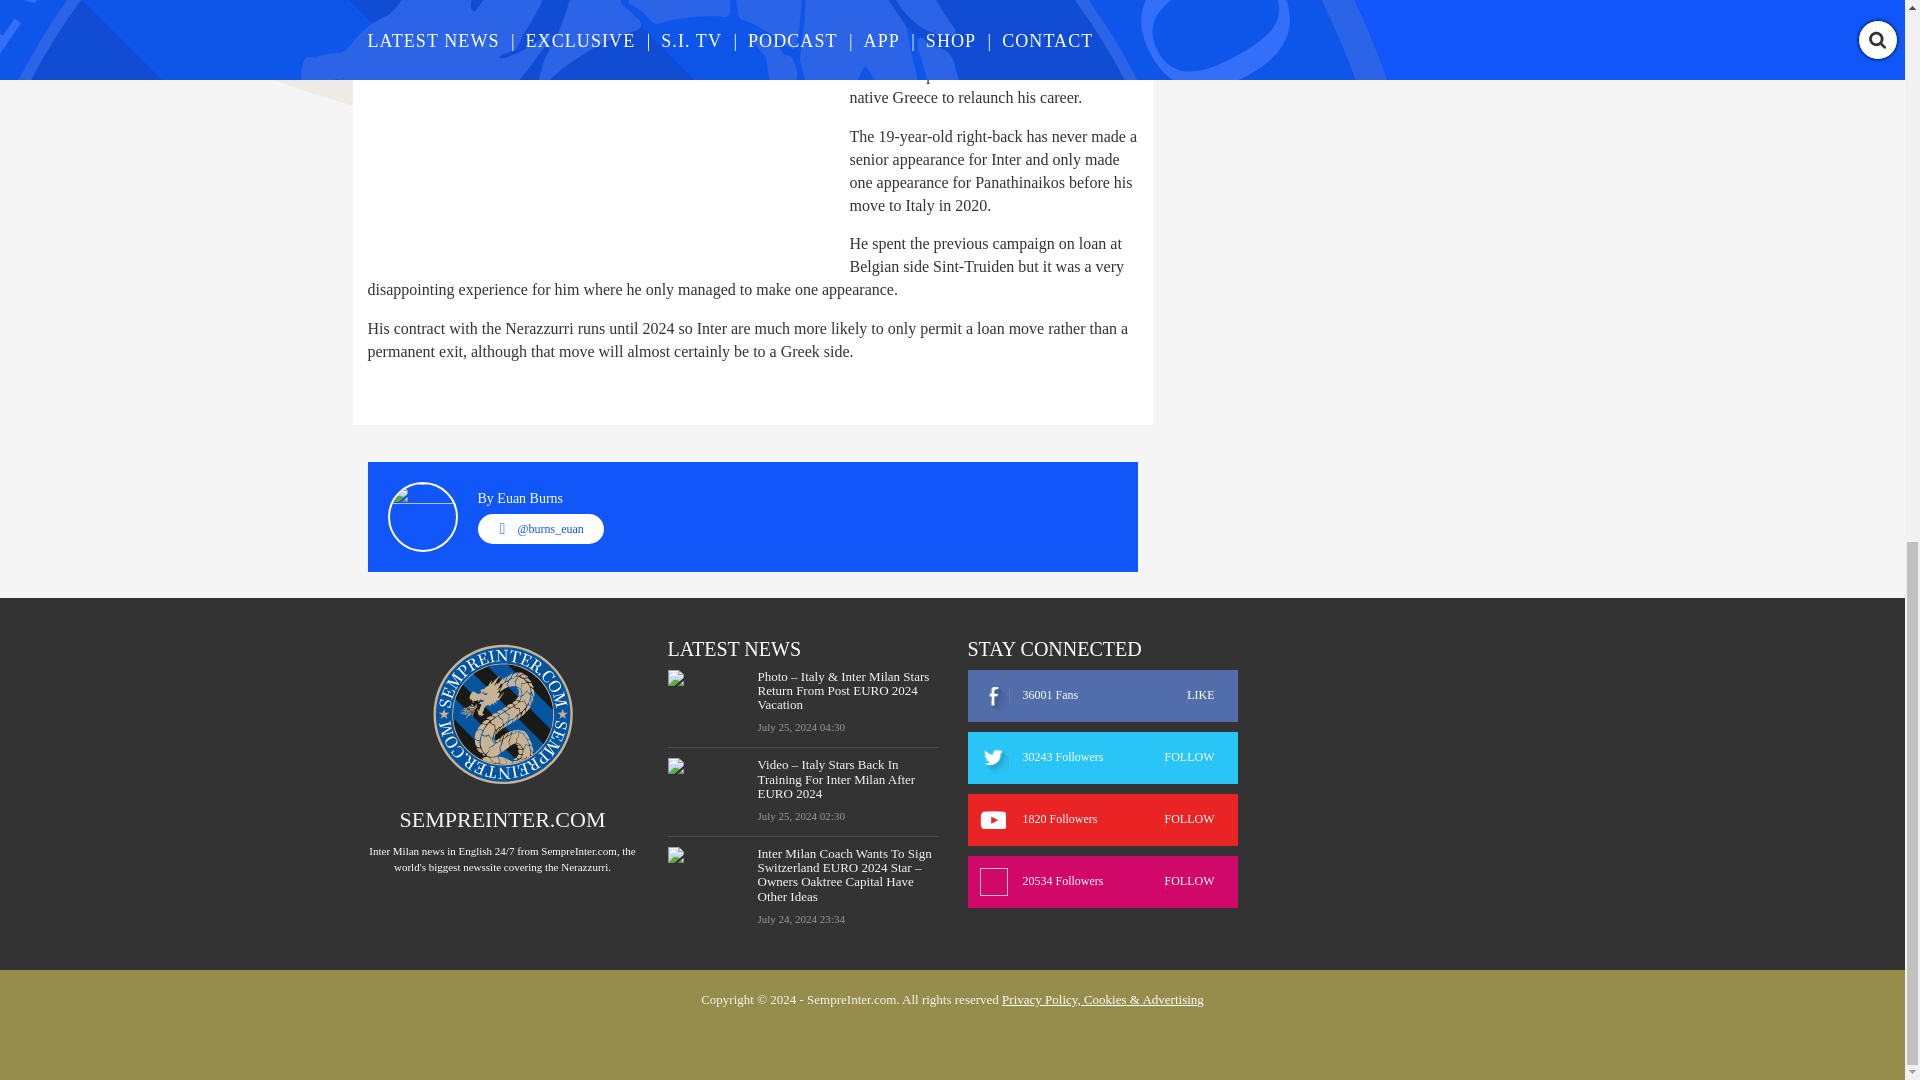 Image resolution: width=1920 pixels, height=1080 pixels. I want to click on FCIN1908, so click(1044, 8).